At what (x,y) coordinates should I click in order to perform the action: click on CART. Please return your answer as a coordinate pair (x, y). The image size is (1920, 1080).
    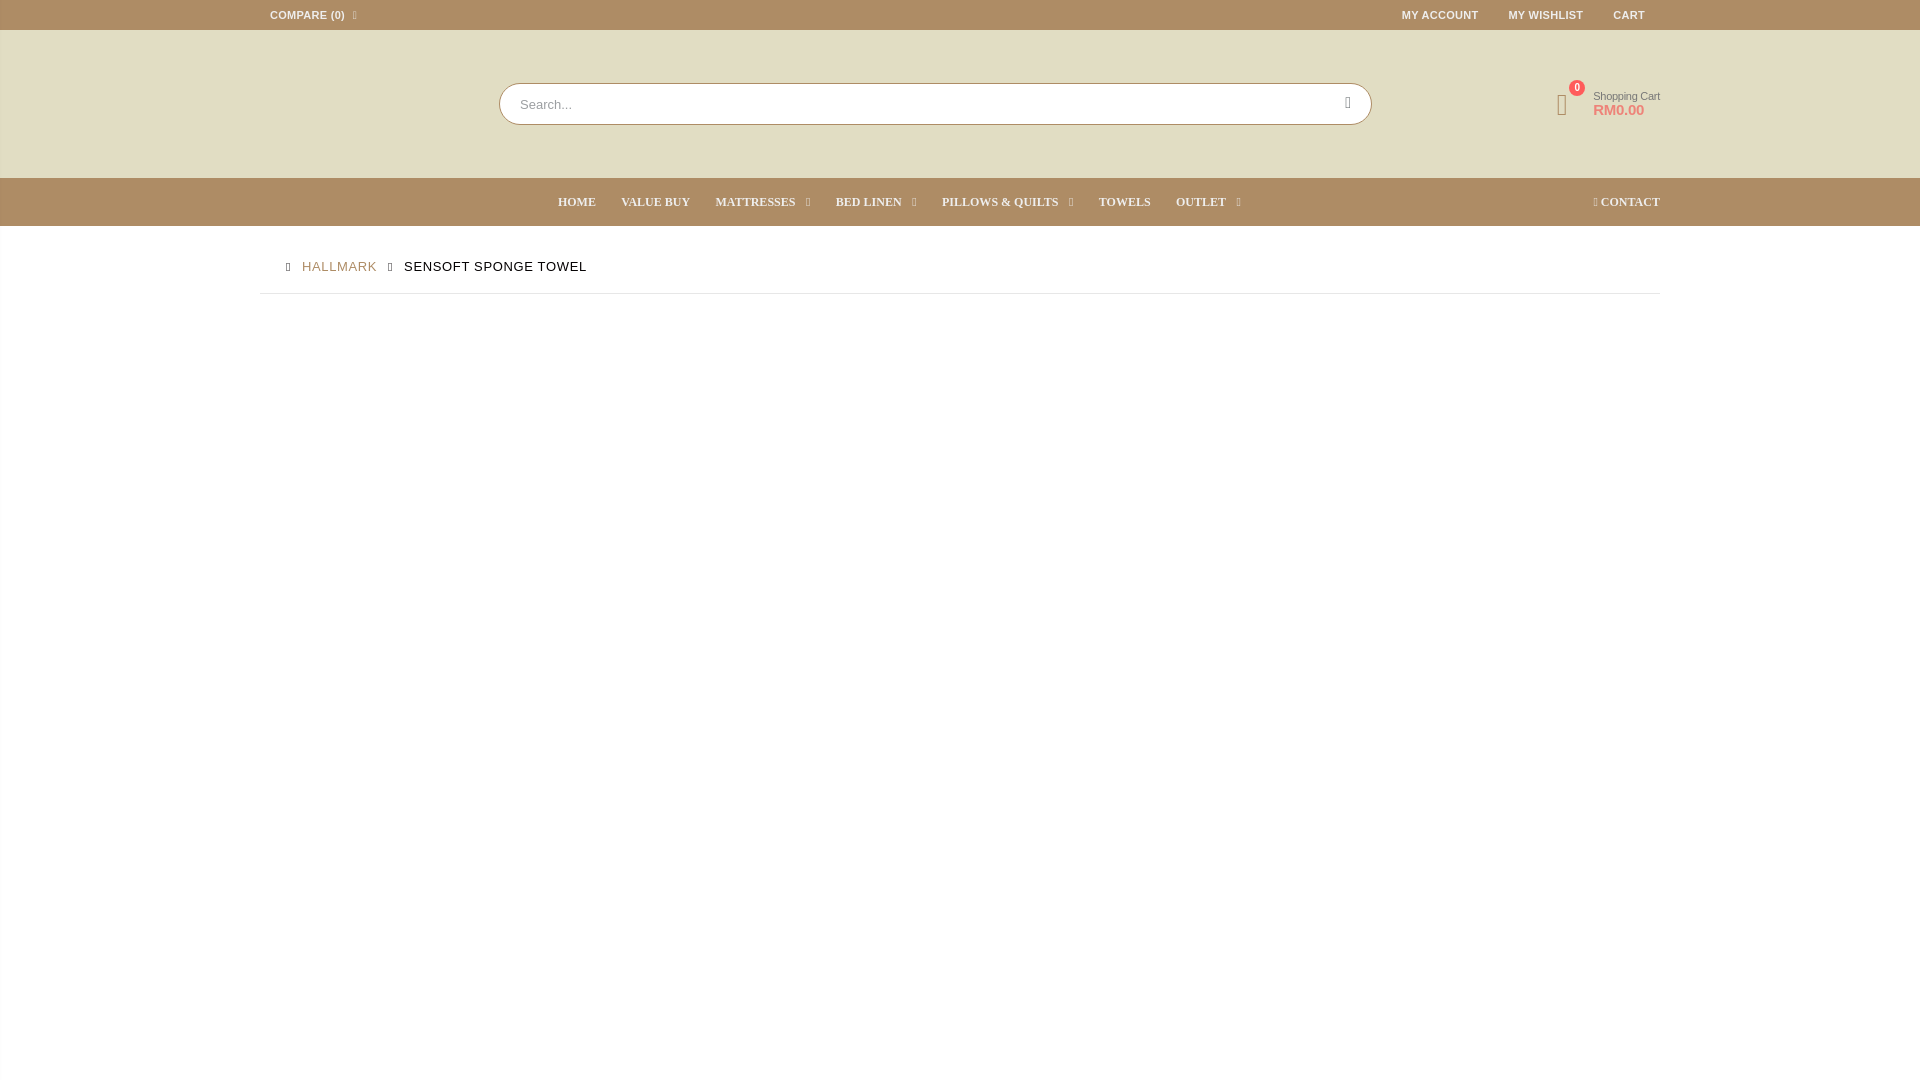
    Looking at the image, I should click on (774, 202).